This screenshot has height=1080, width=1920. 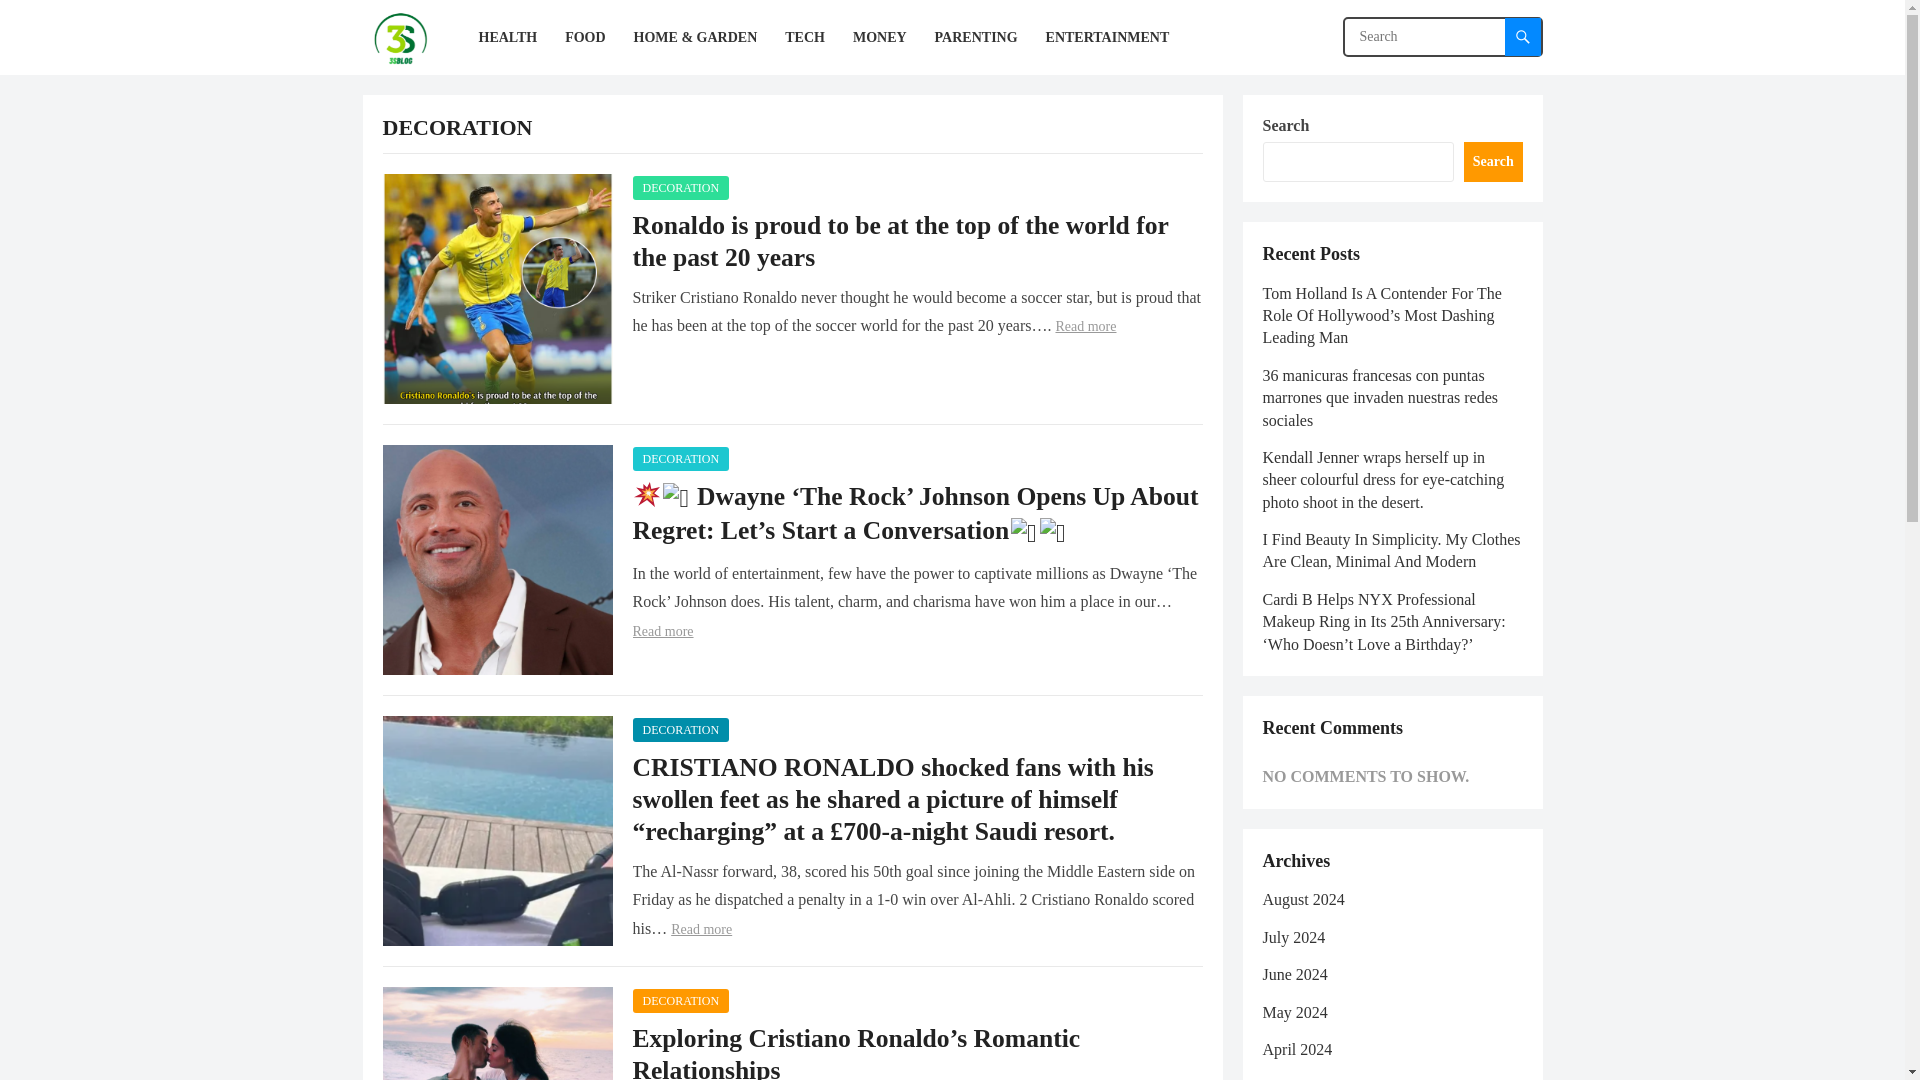 I want to click on MONEY, so click(x=880, y=37).